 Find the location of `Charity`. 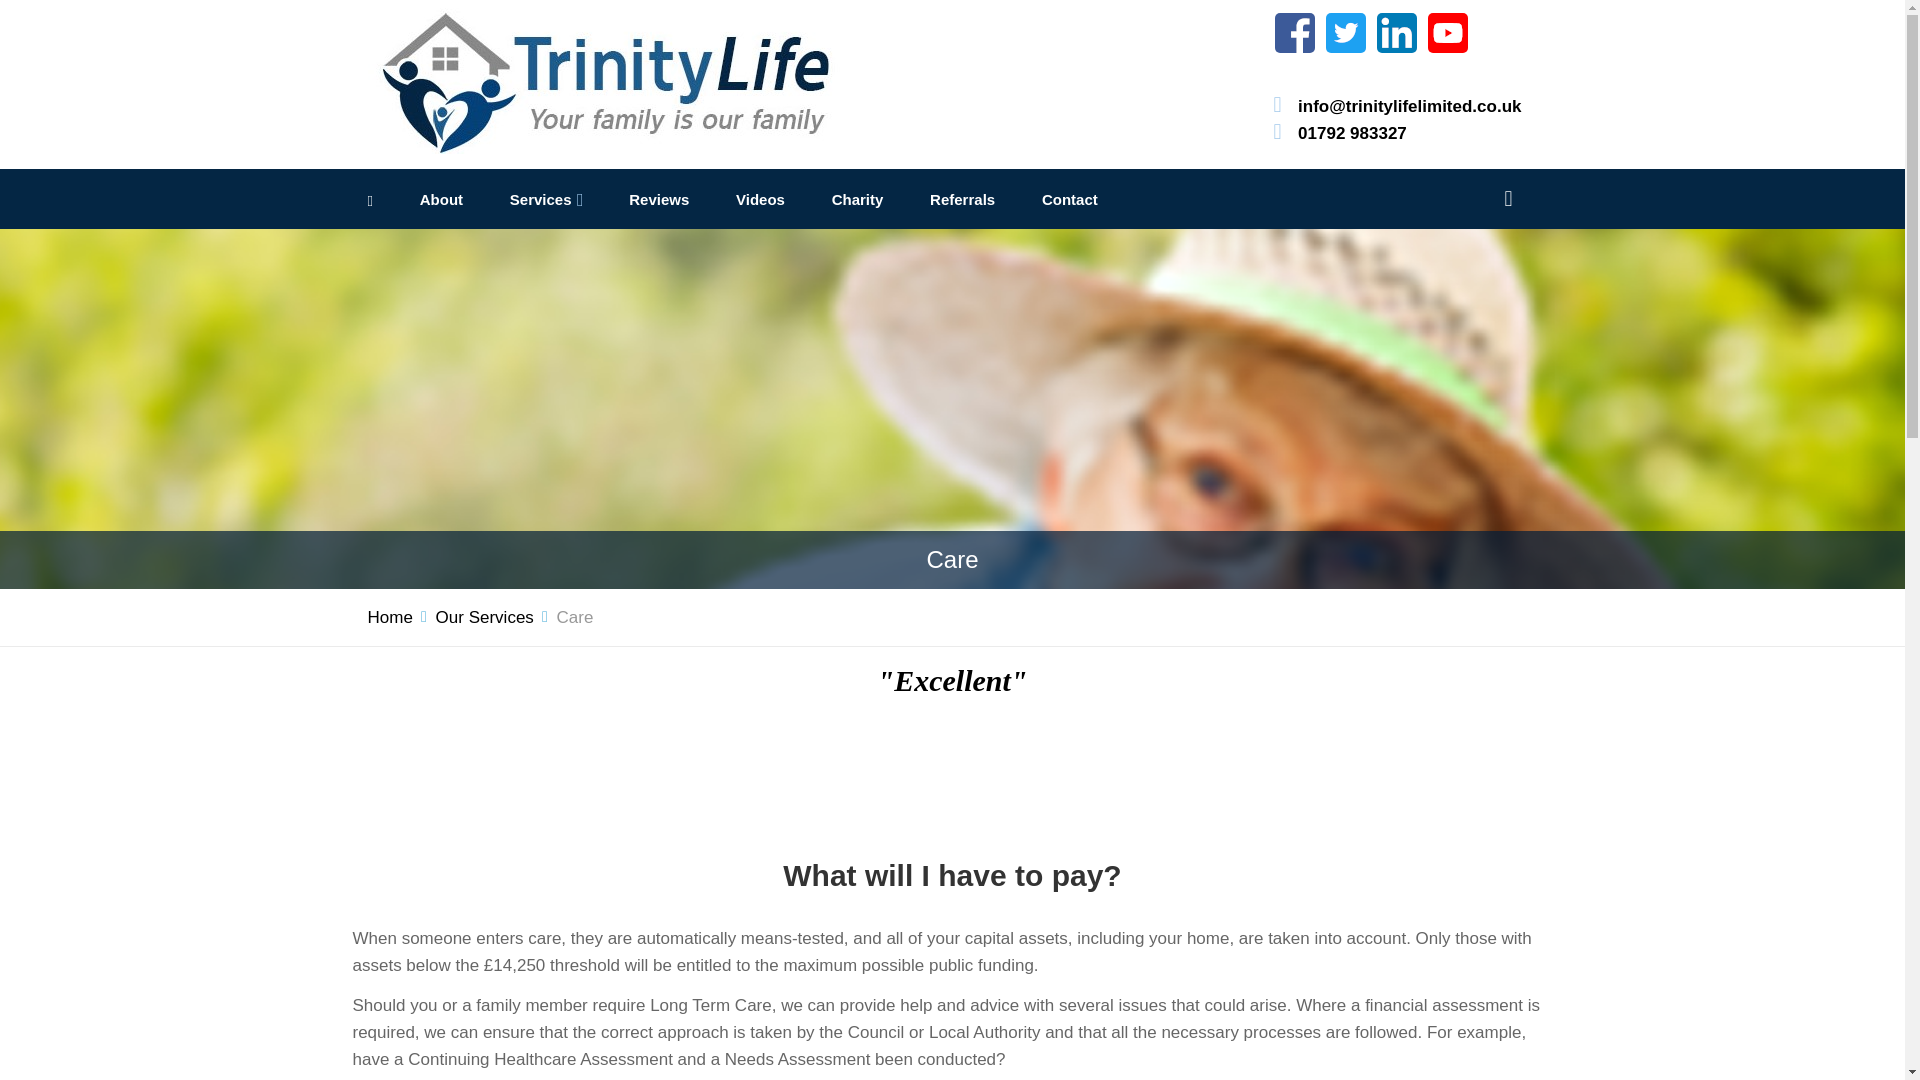

Charity is located at coordinates (857, 200).